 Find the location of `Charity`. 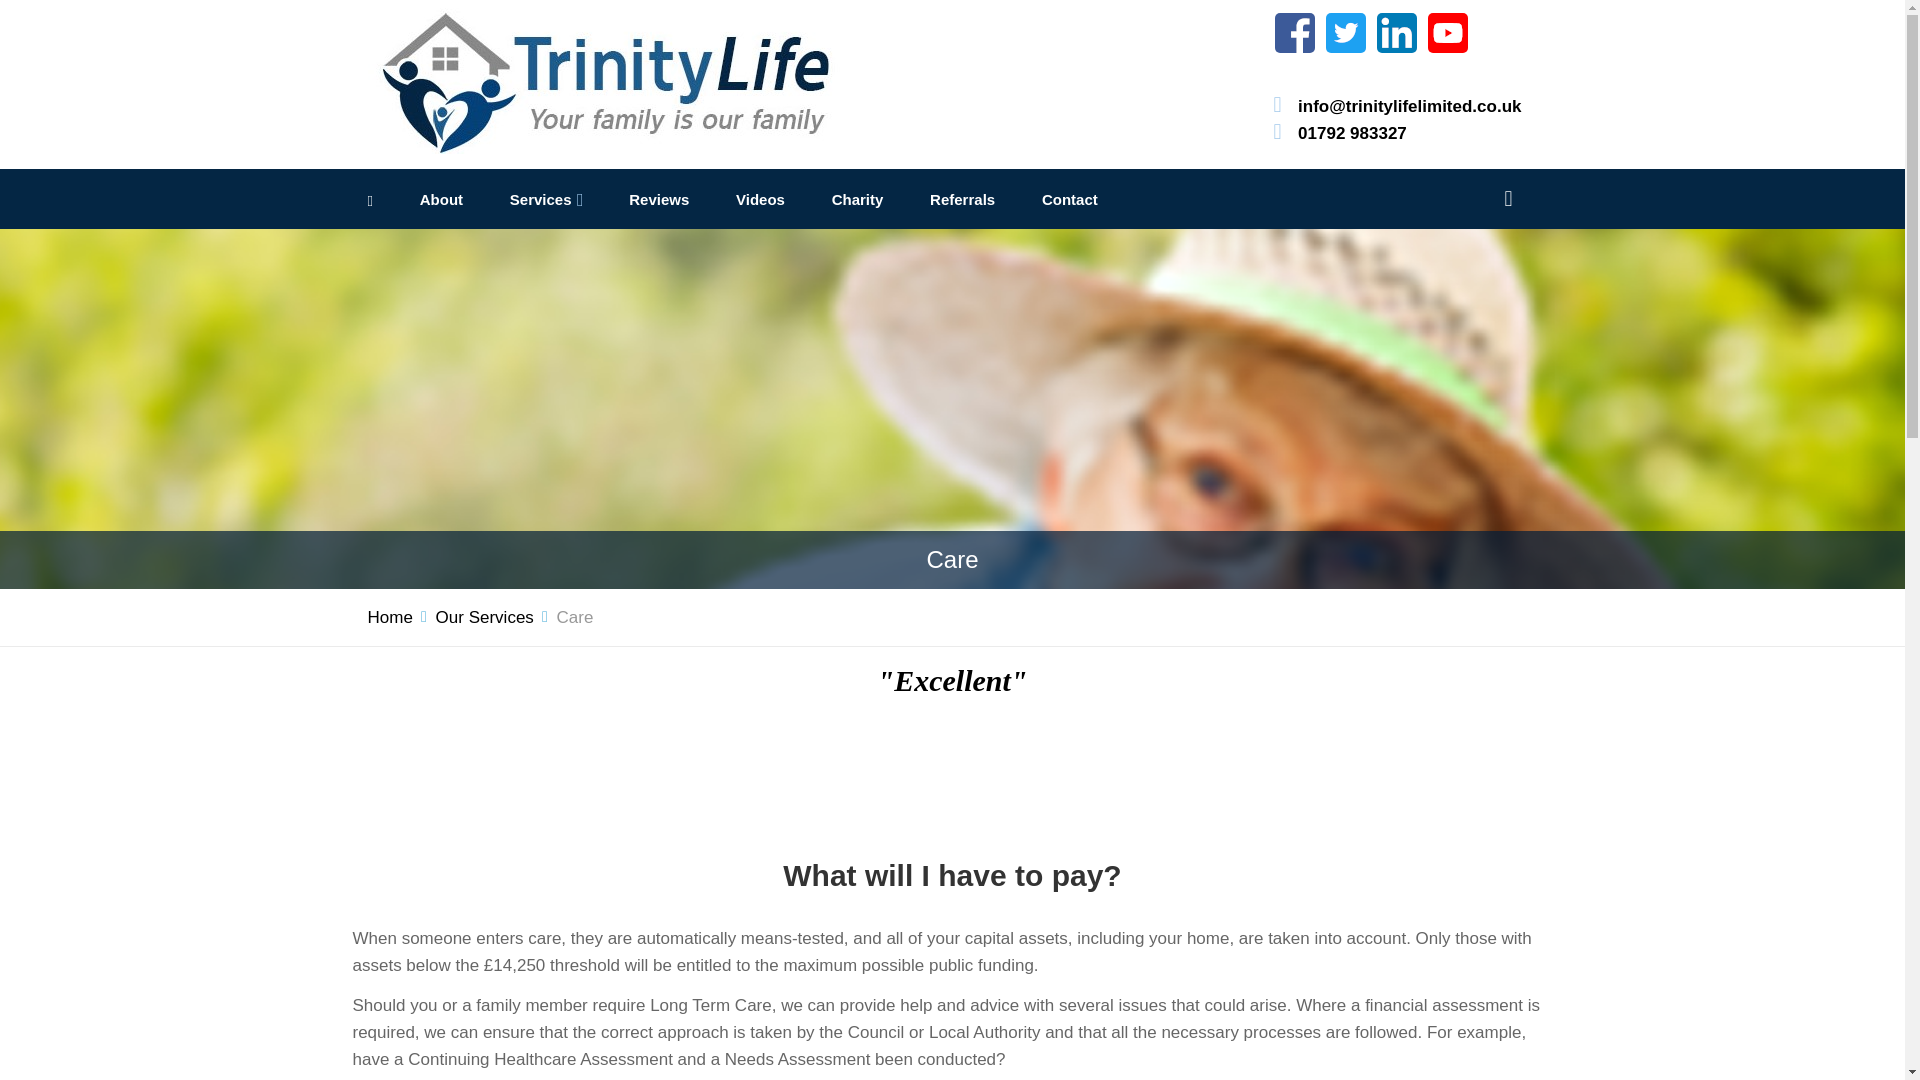

Charity is located at coordinates (857, 200).